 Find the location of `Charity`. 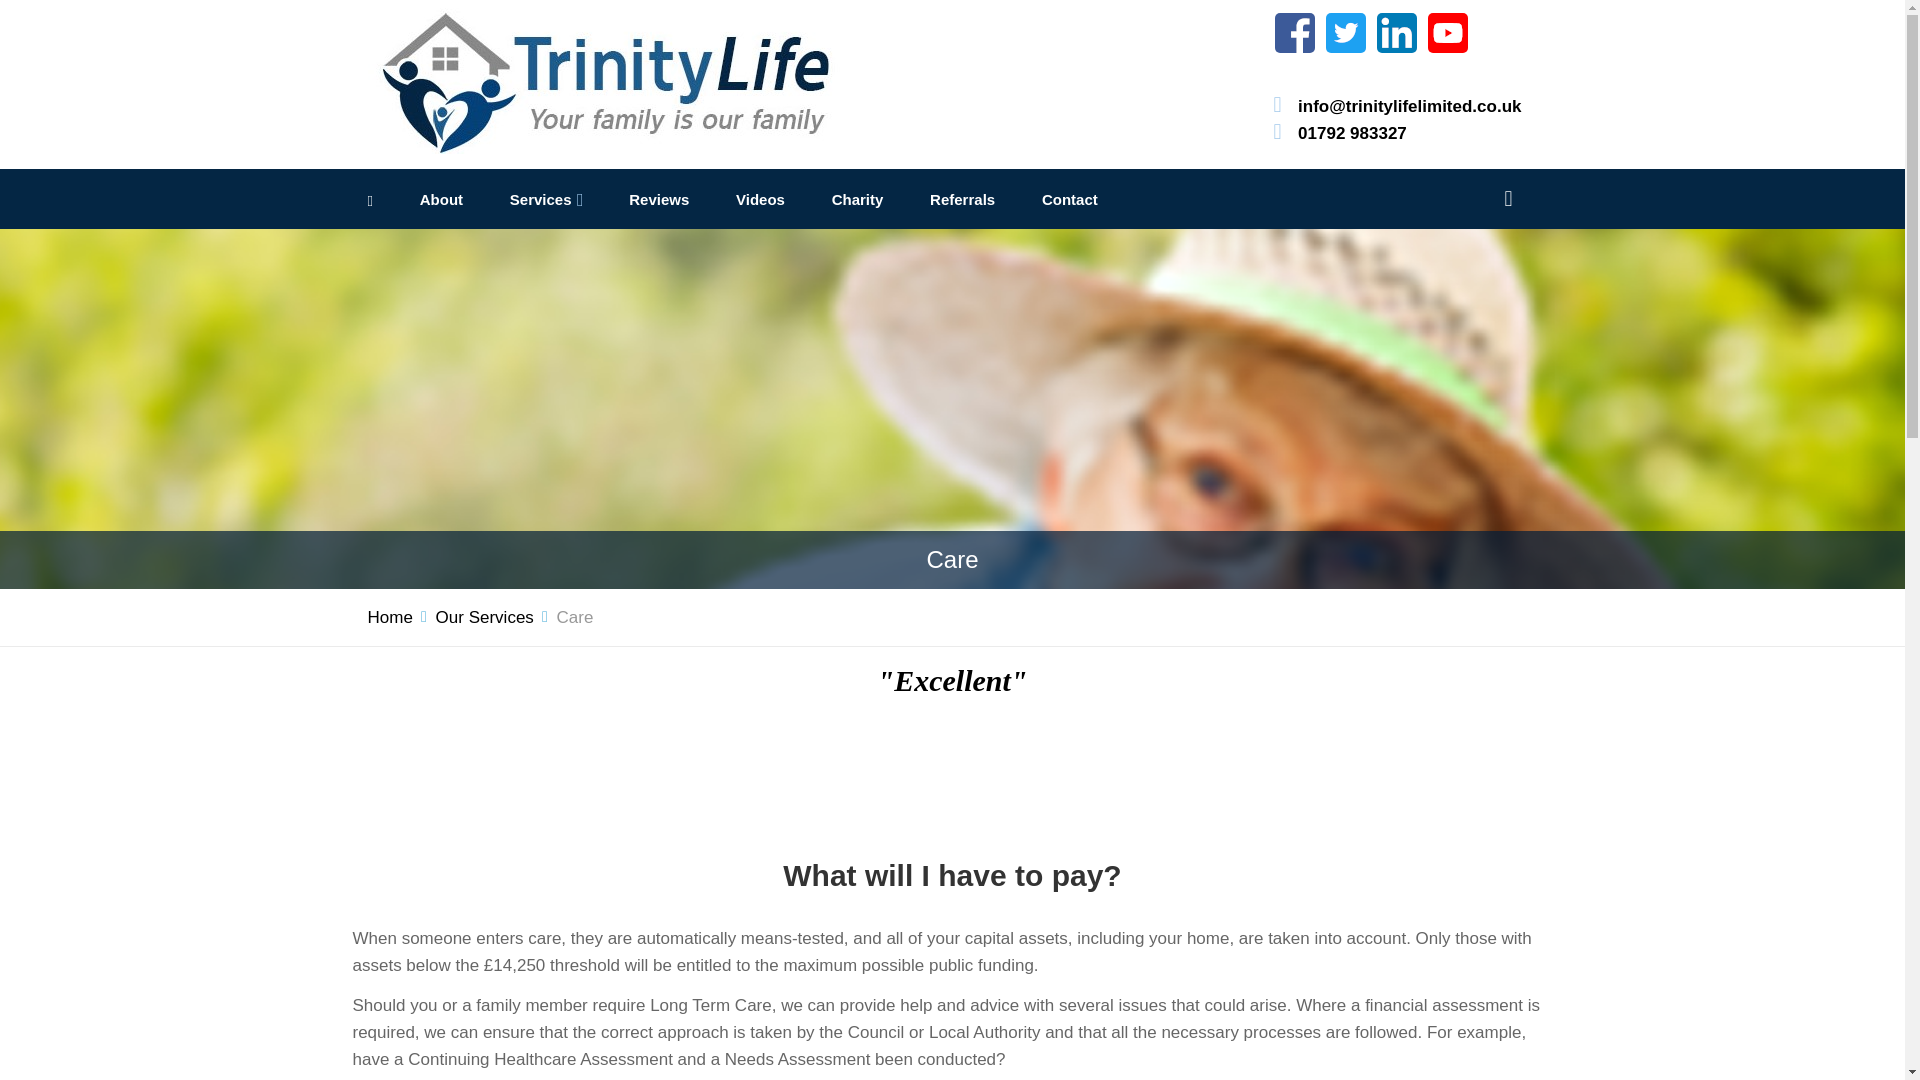

Charity is located at coordinates (857, 200).